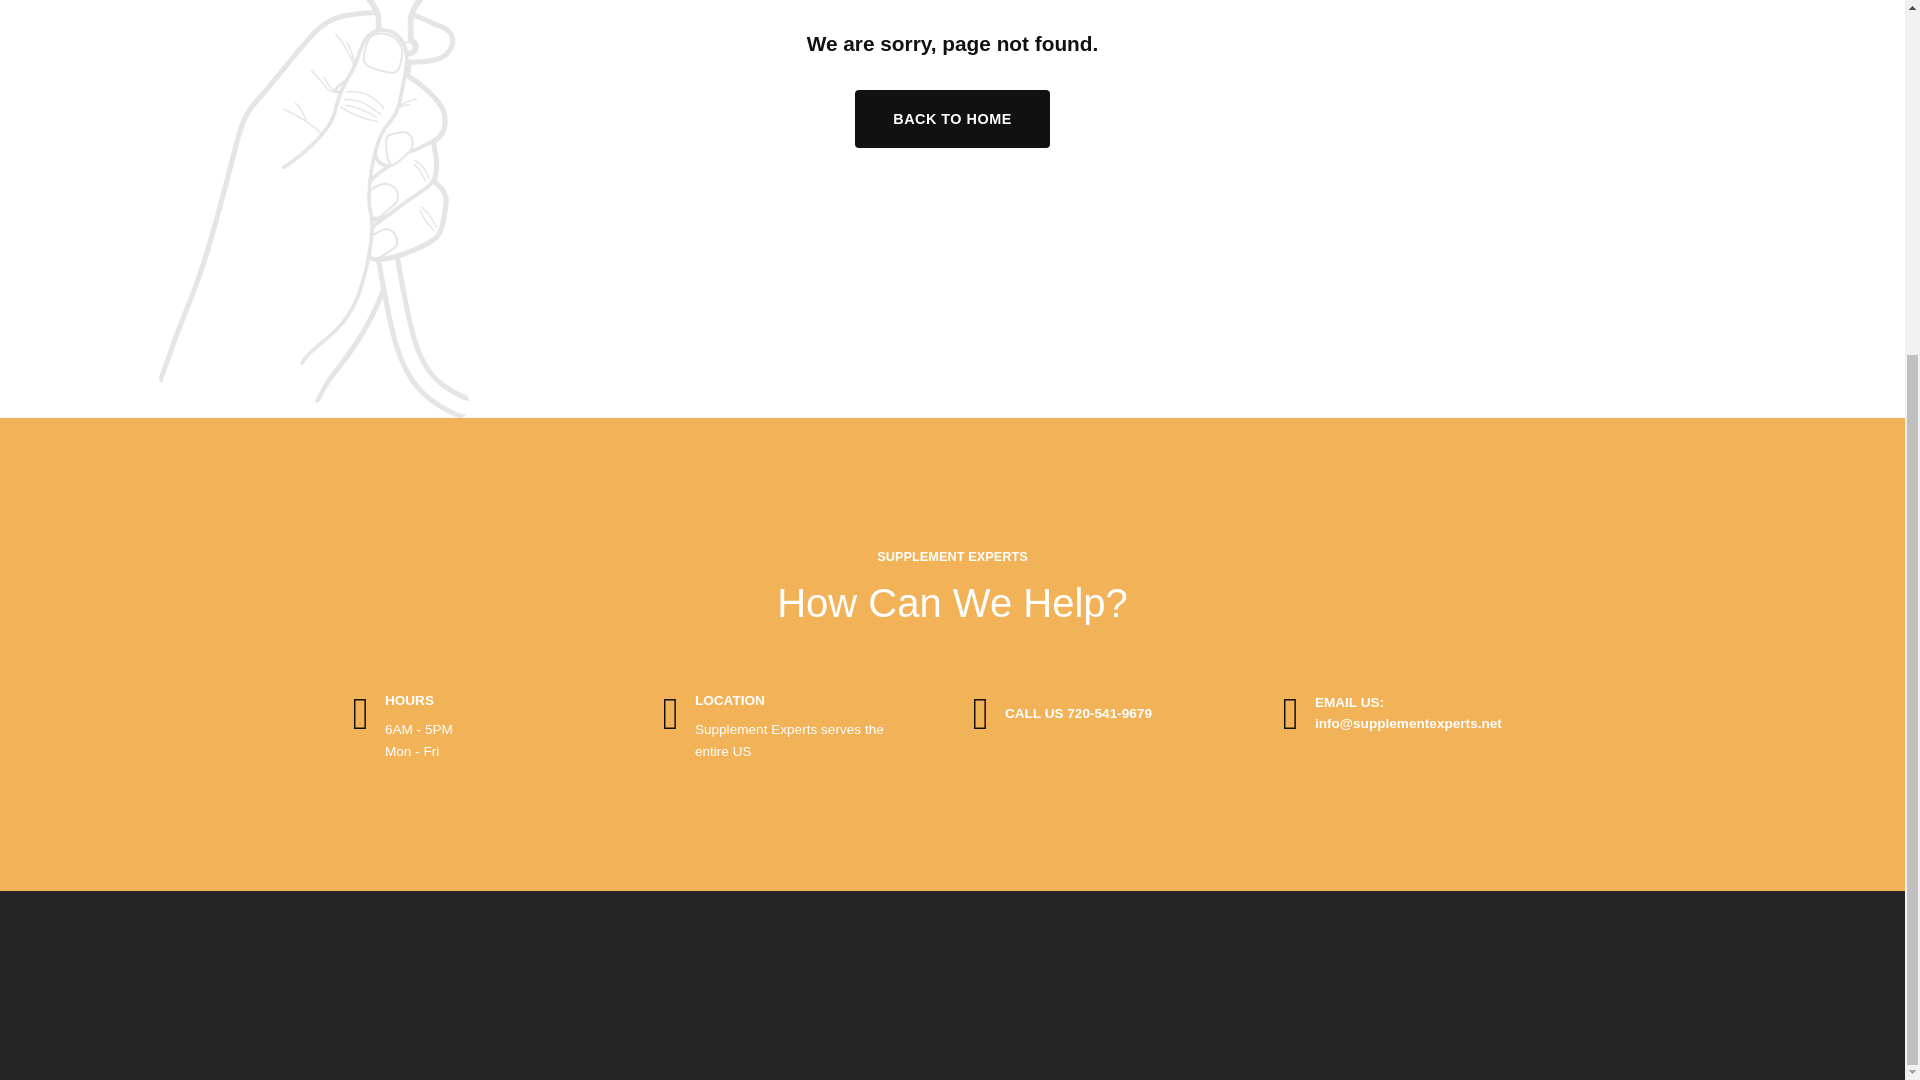 This screenshot has width=1920, height=1080. I want to click on CALL US 720-541-9679, so click(1078, 714).